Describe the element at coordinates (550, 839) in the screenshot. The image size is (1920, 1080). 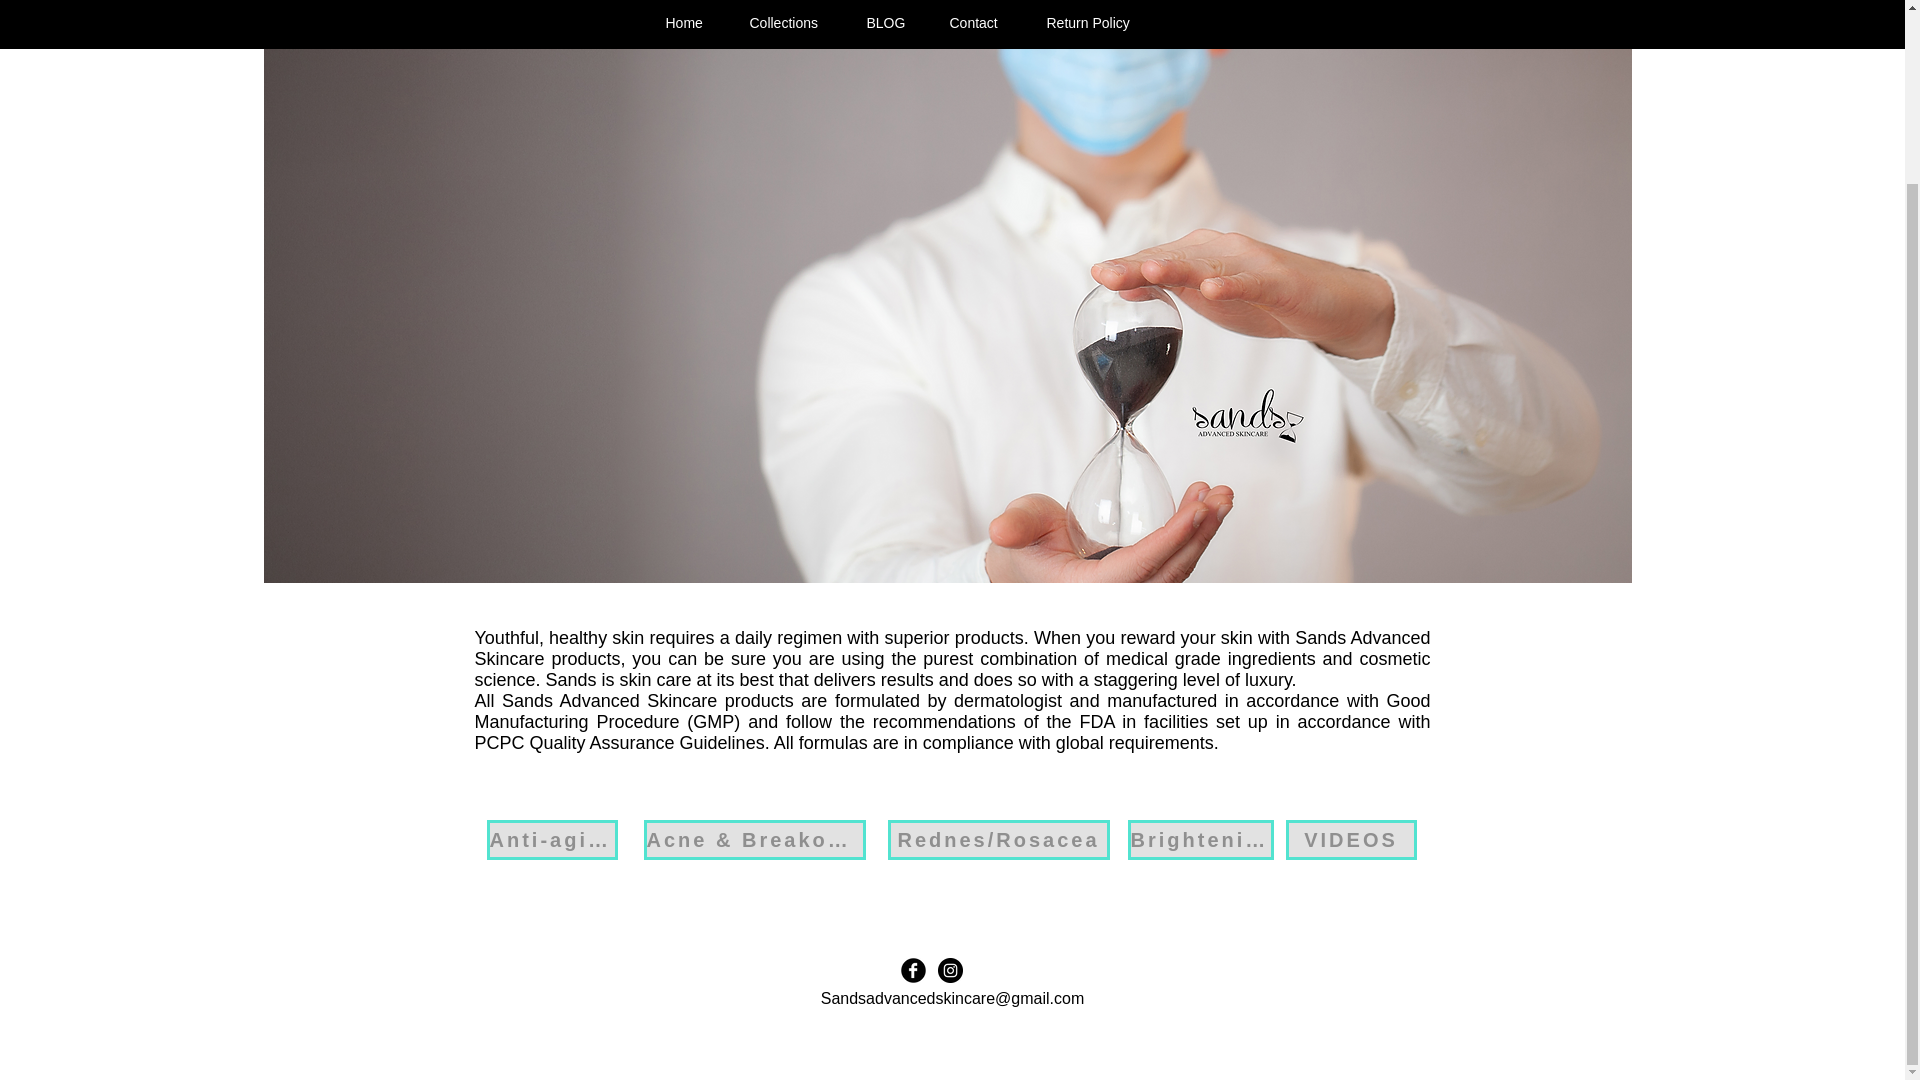
I see `Anti-aging` at that location.